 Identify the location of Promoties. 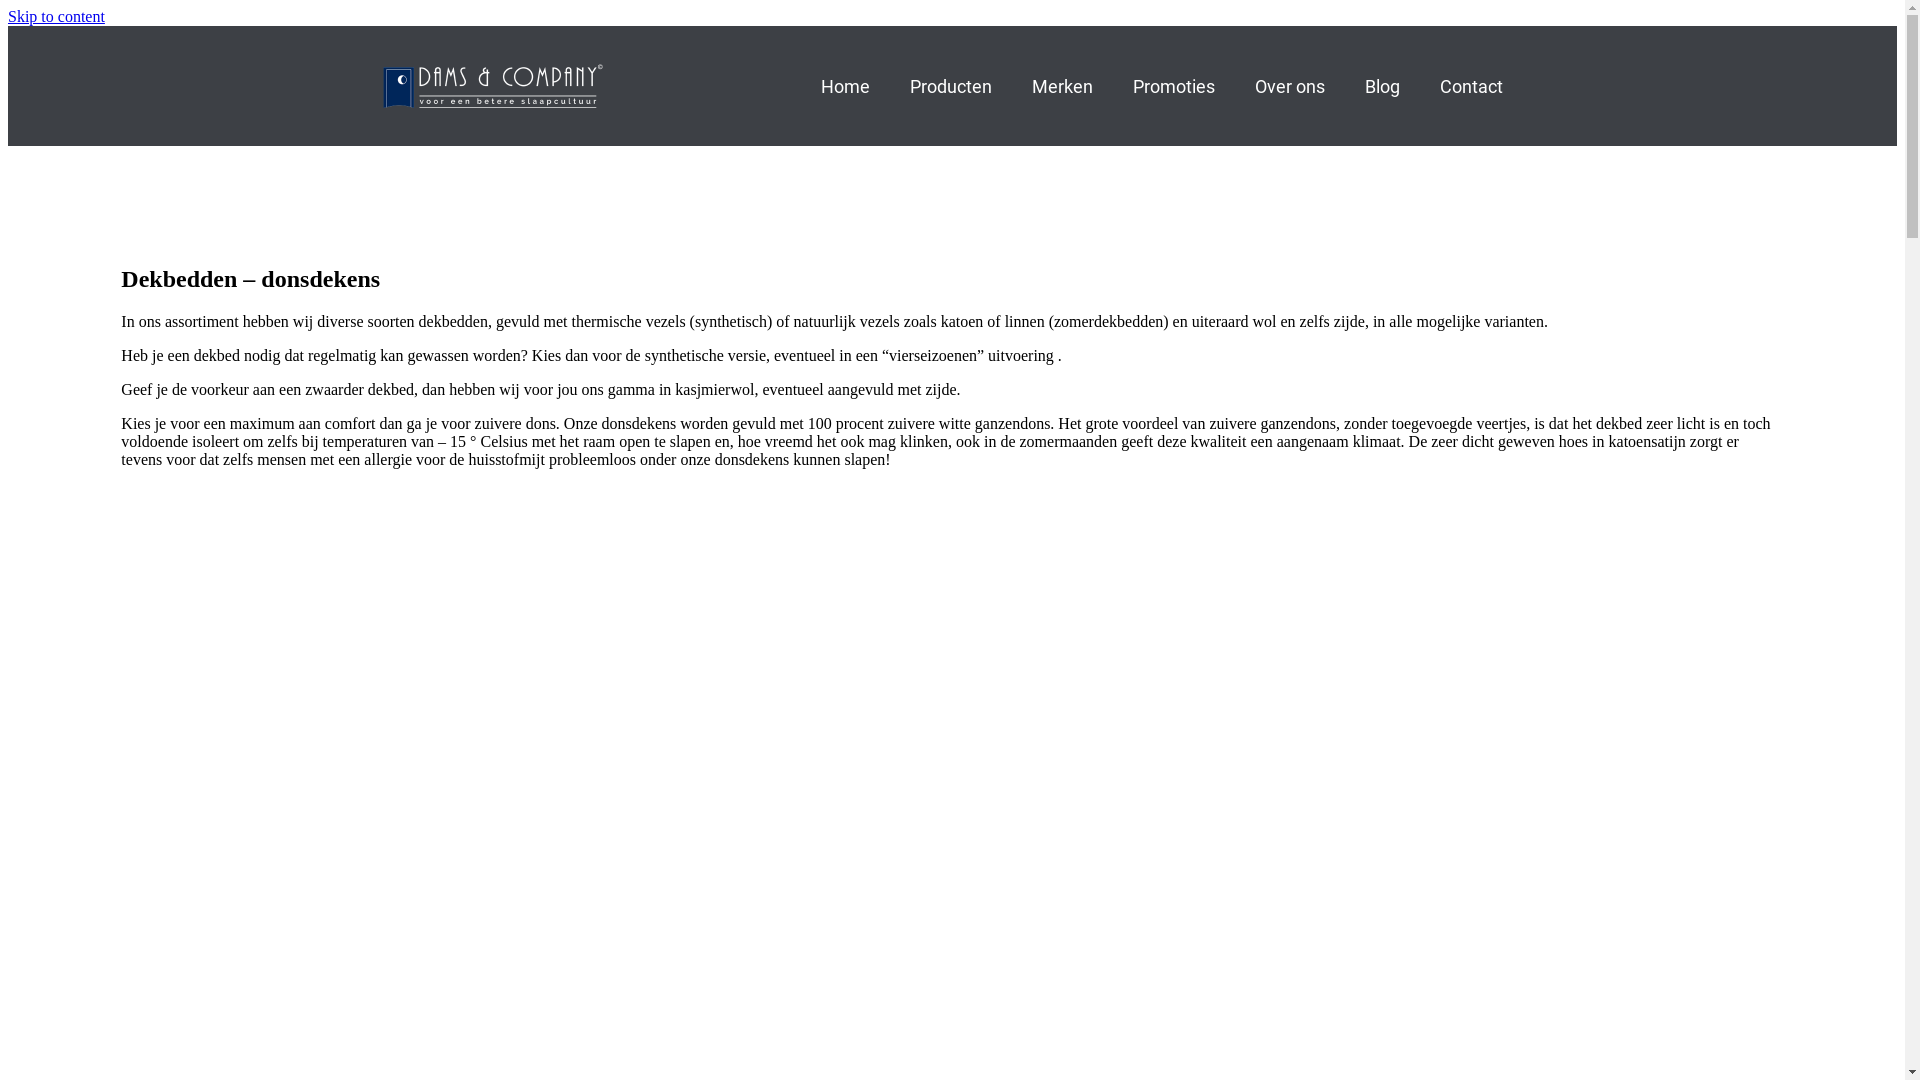
(1173, 86).